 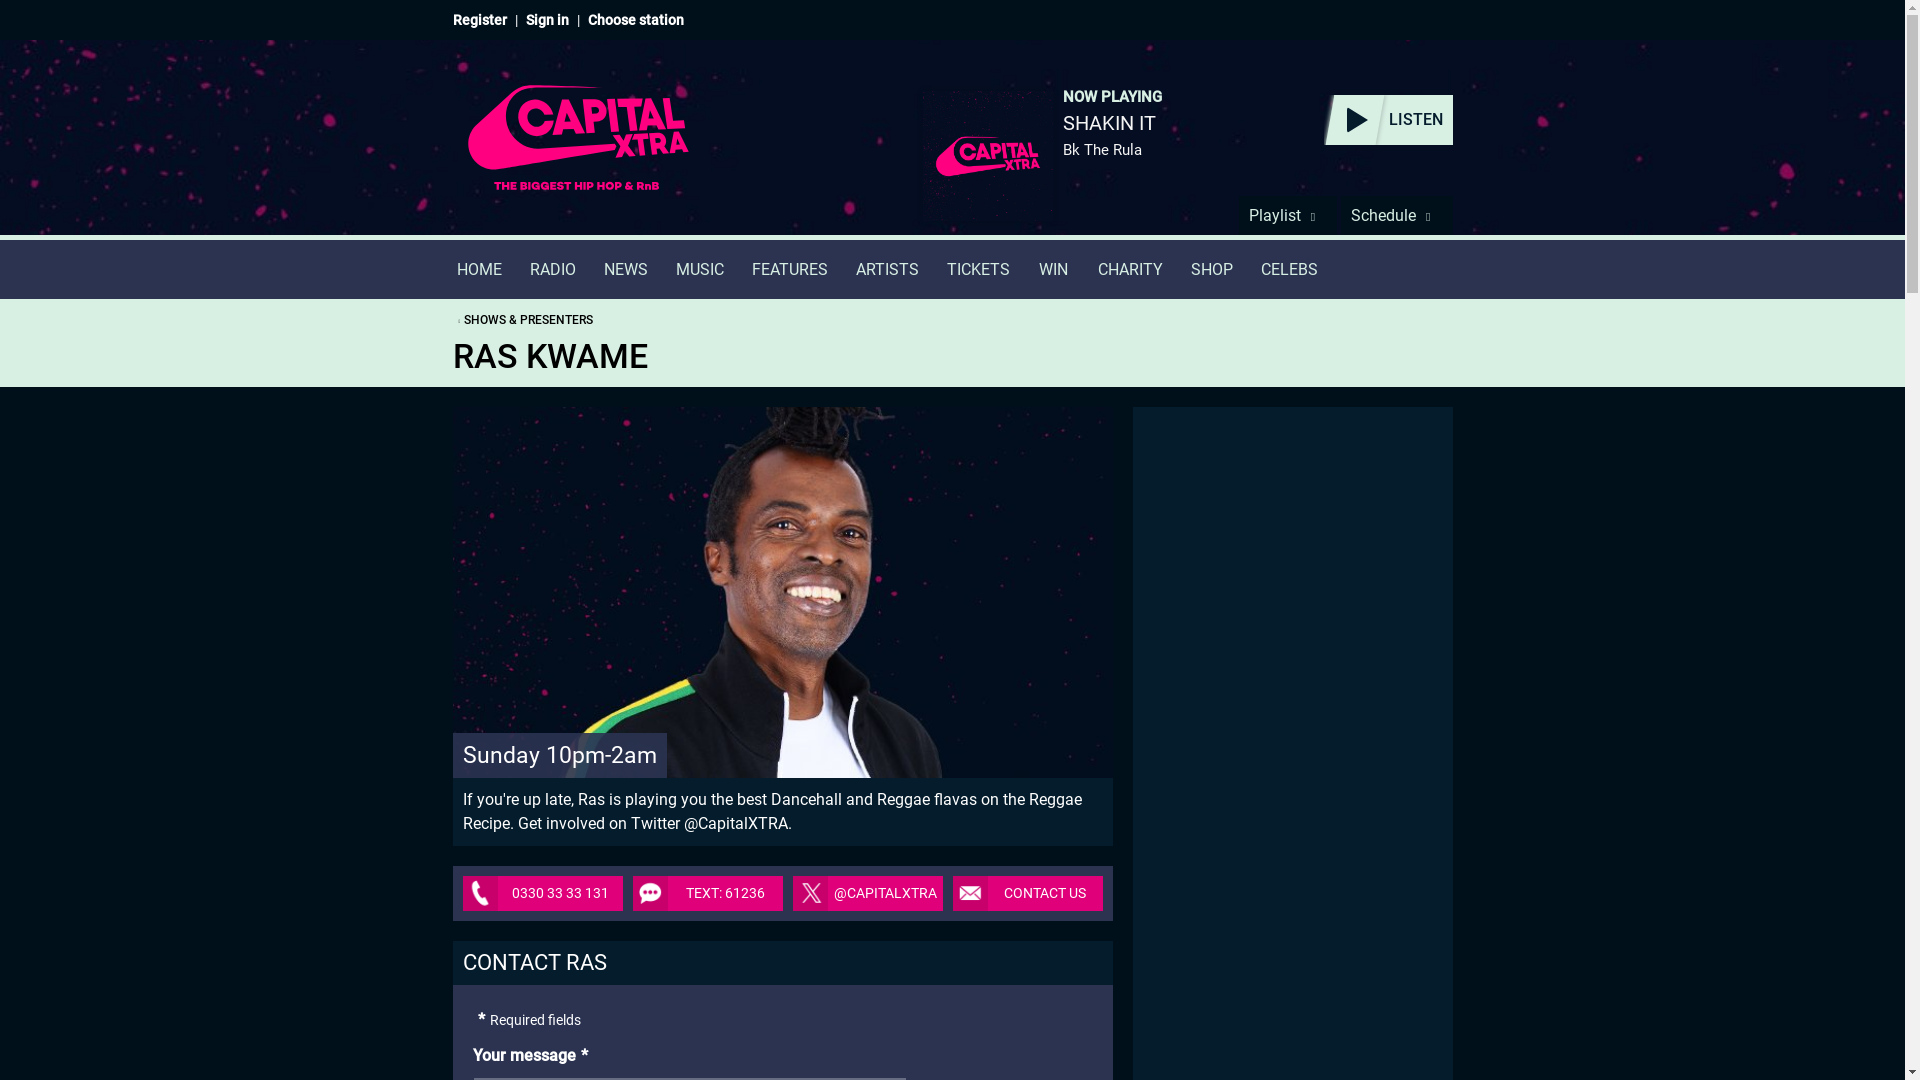 What do you see at coordinates (790, 269) in the screenshot?
I see `FEATURES` at bounding box center [790, 269].